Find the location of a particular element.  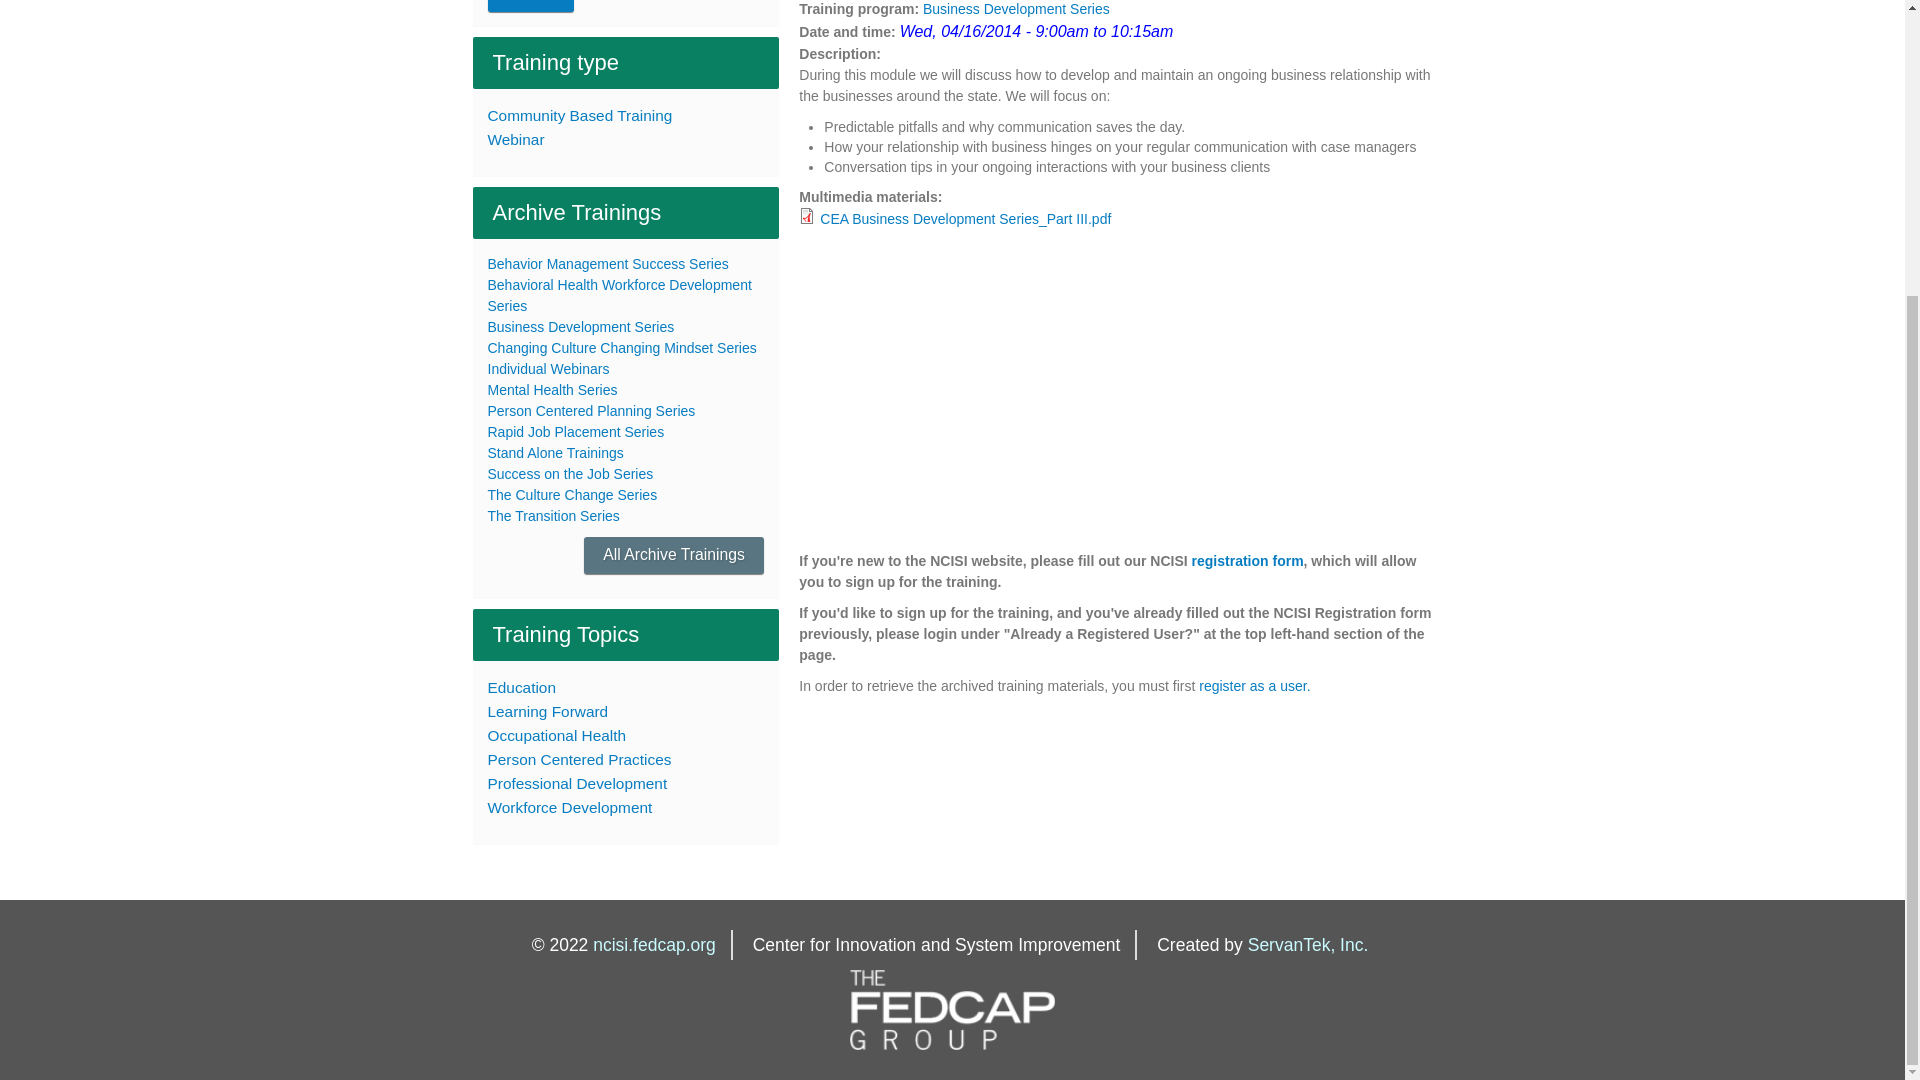

All Archive Trainings is located at coordinates (674, 554).